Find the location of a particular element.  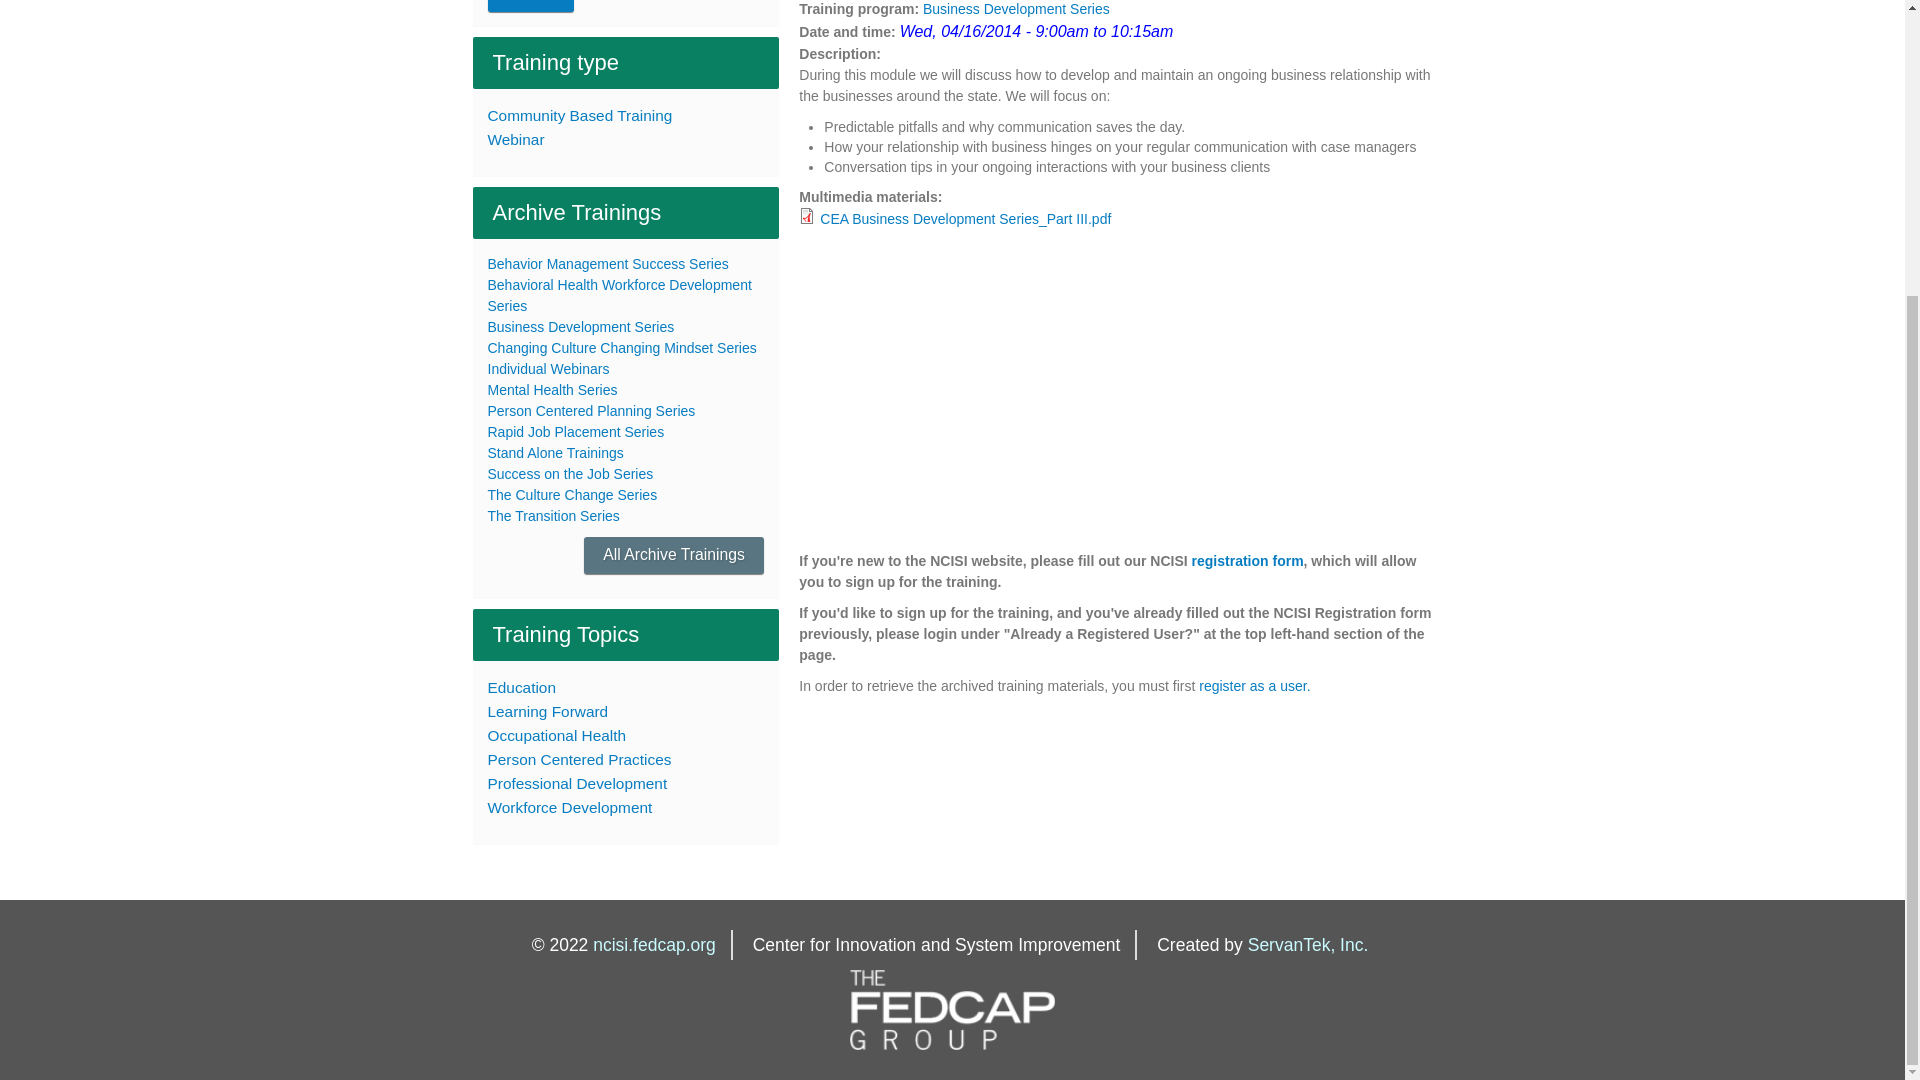

All Archive Trainings is located at coordinates (674, 554).